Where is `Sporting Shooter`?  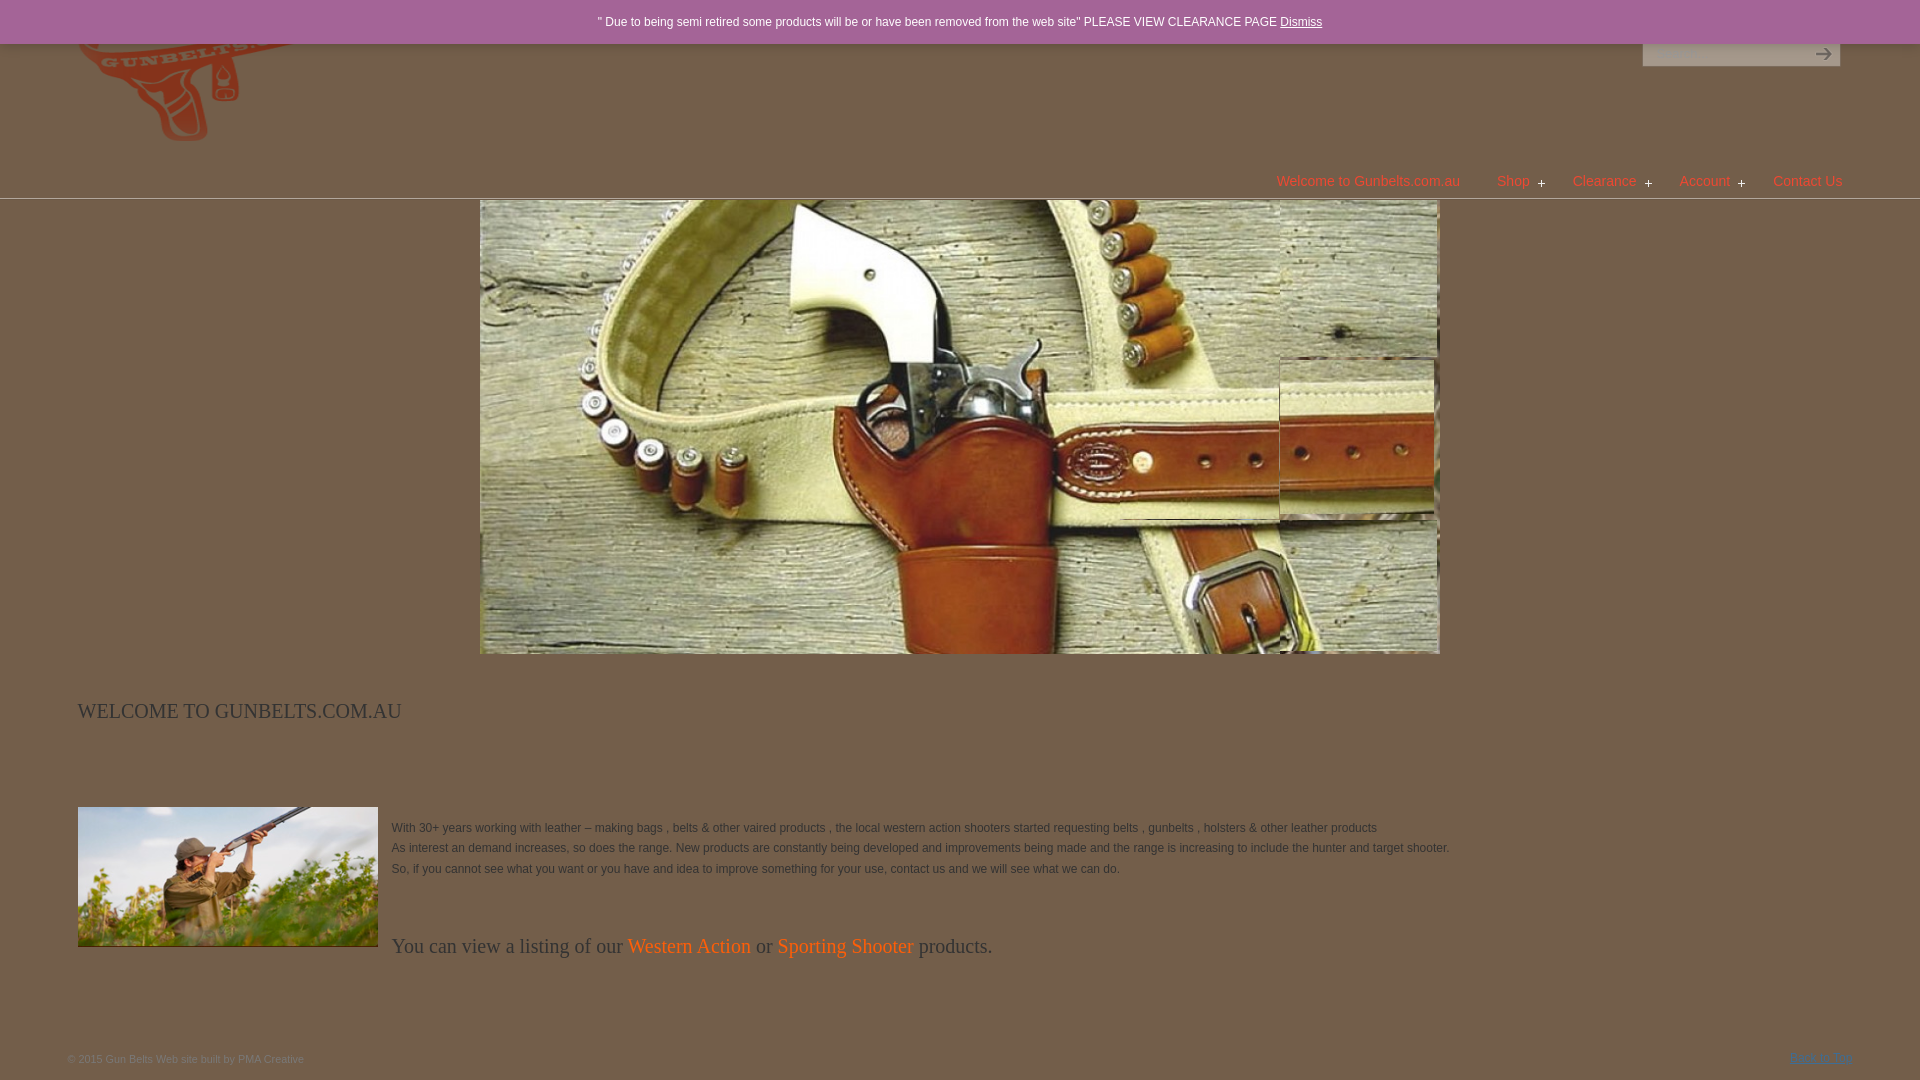 Sporting Shooter is located at coordinates (846, 946).